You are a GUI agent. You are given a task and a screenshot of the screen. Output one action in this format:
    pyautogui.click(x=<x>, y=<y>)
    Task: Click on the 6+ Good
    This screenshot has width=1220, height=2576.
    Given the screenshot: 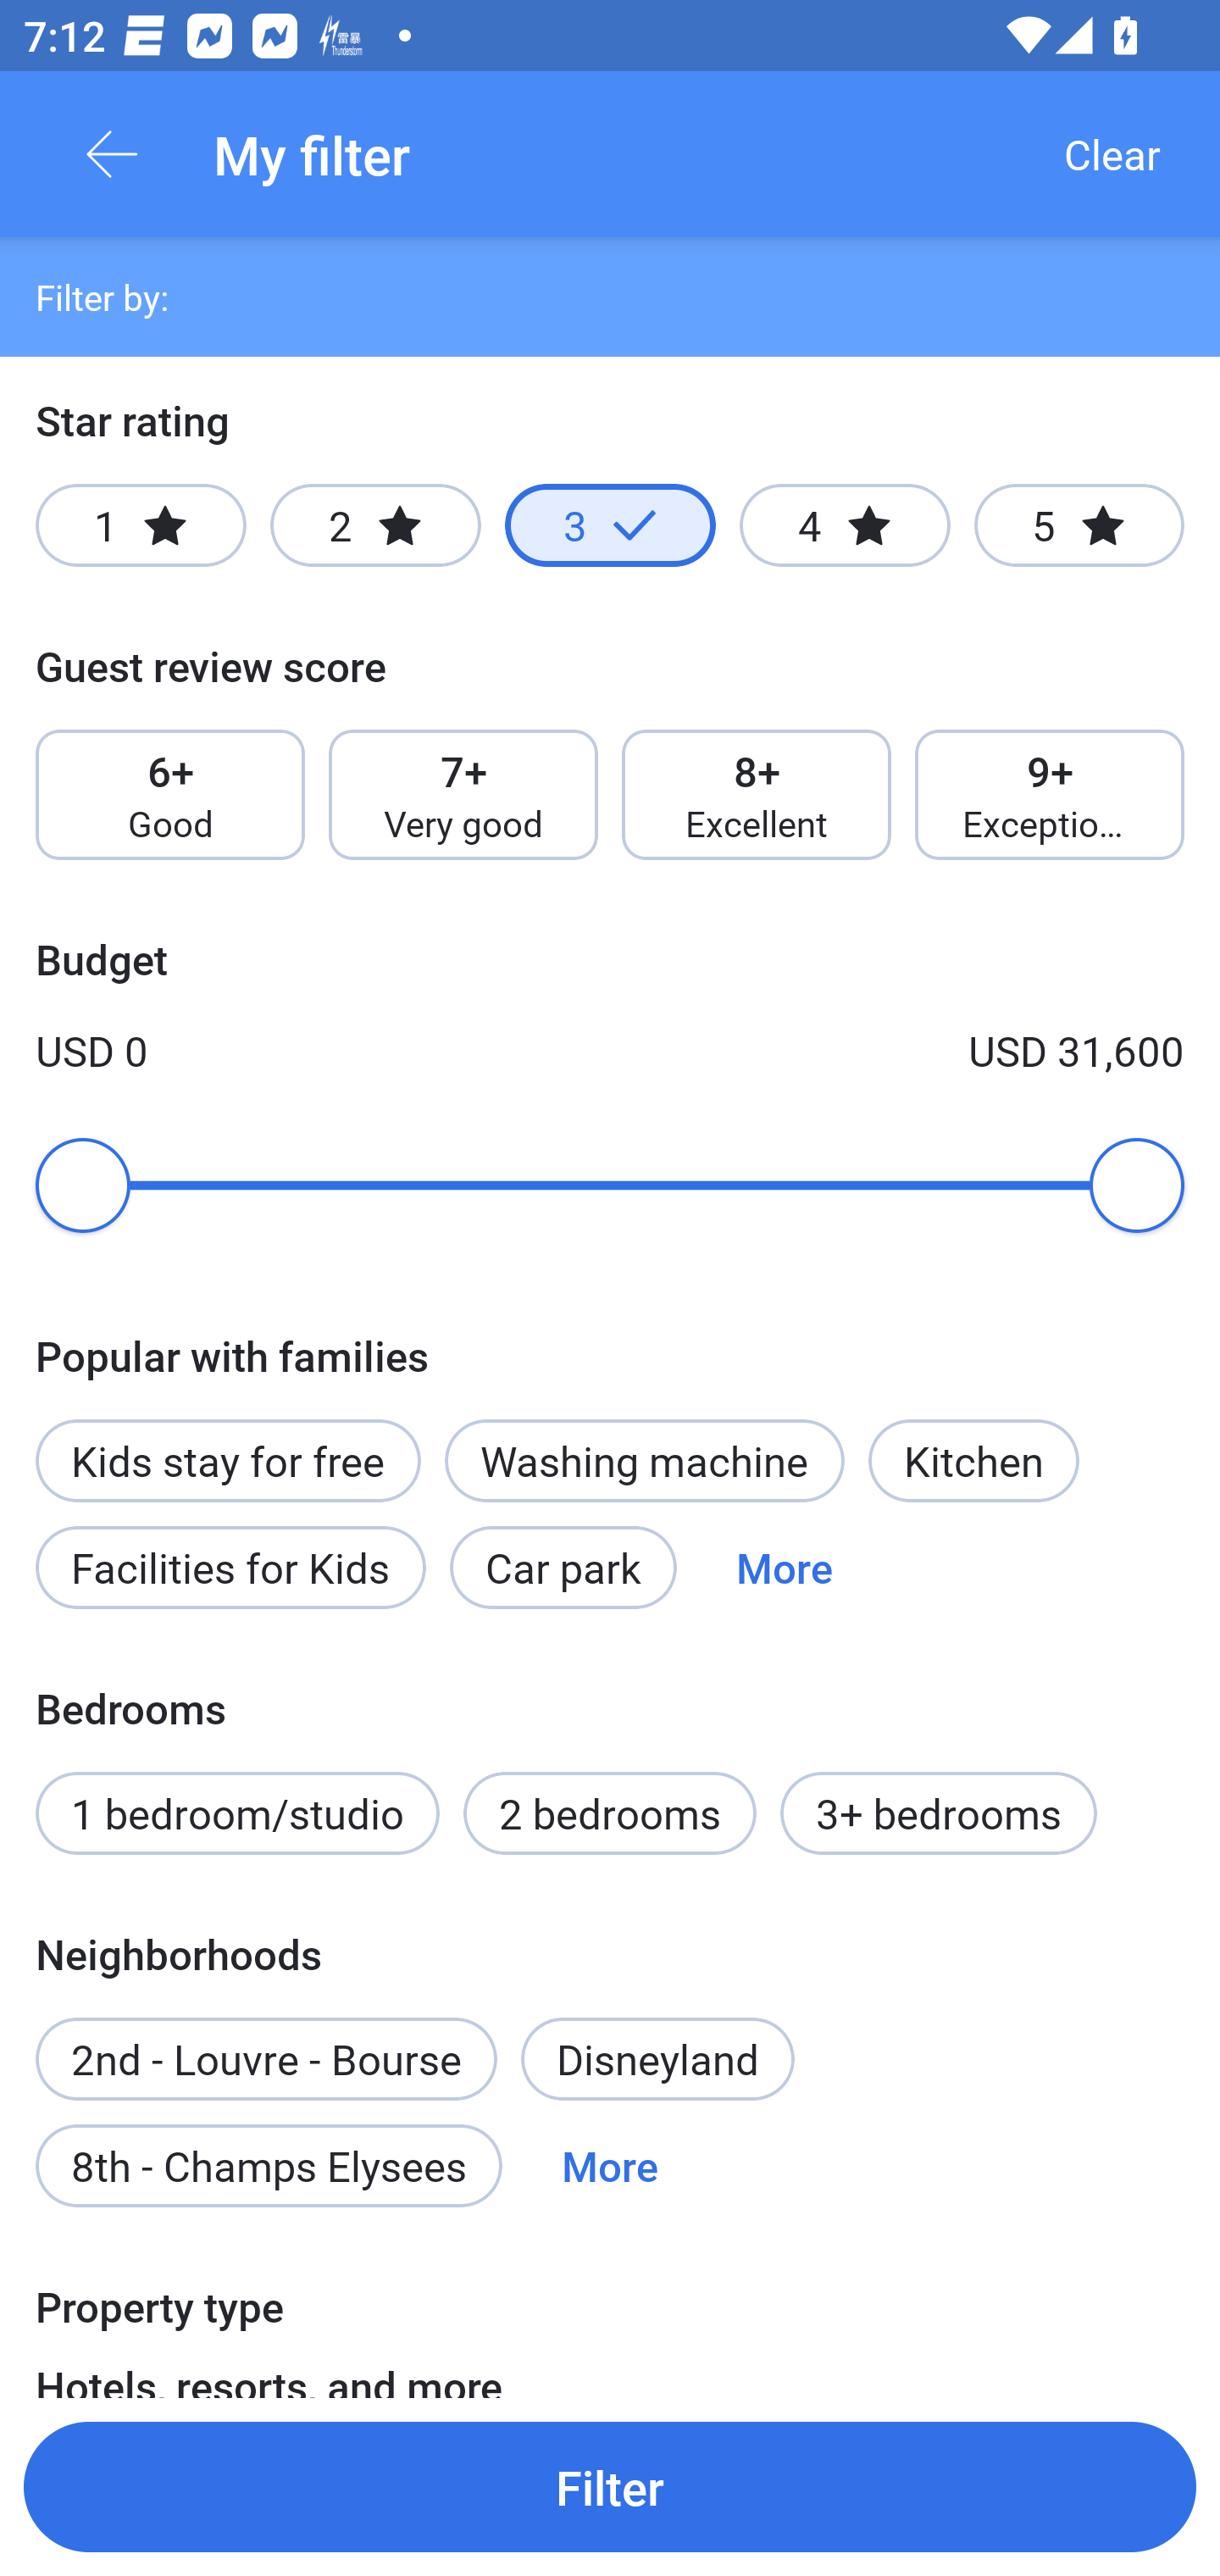 What is the action you would take?
    pyautogui.click(x=169, y=795)
    